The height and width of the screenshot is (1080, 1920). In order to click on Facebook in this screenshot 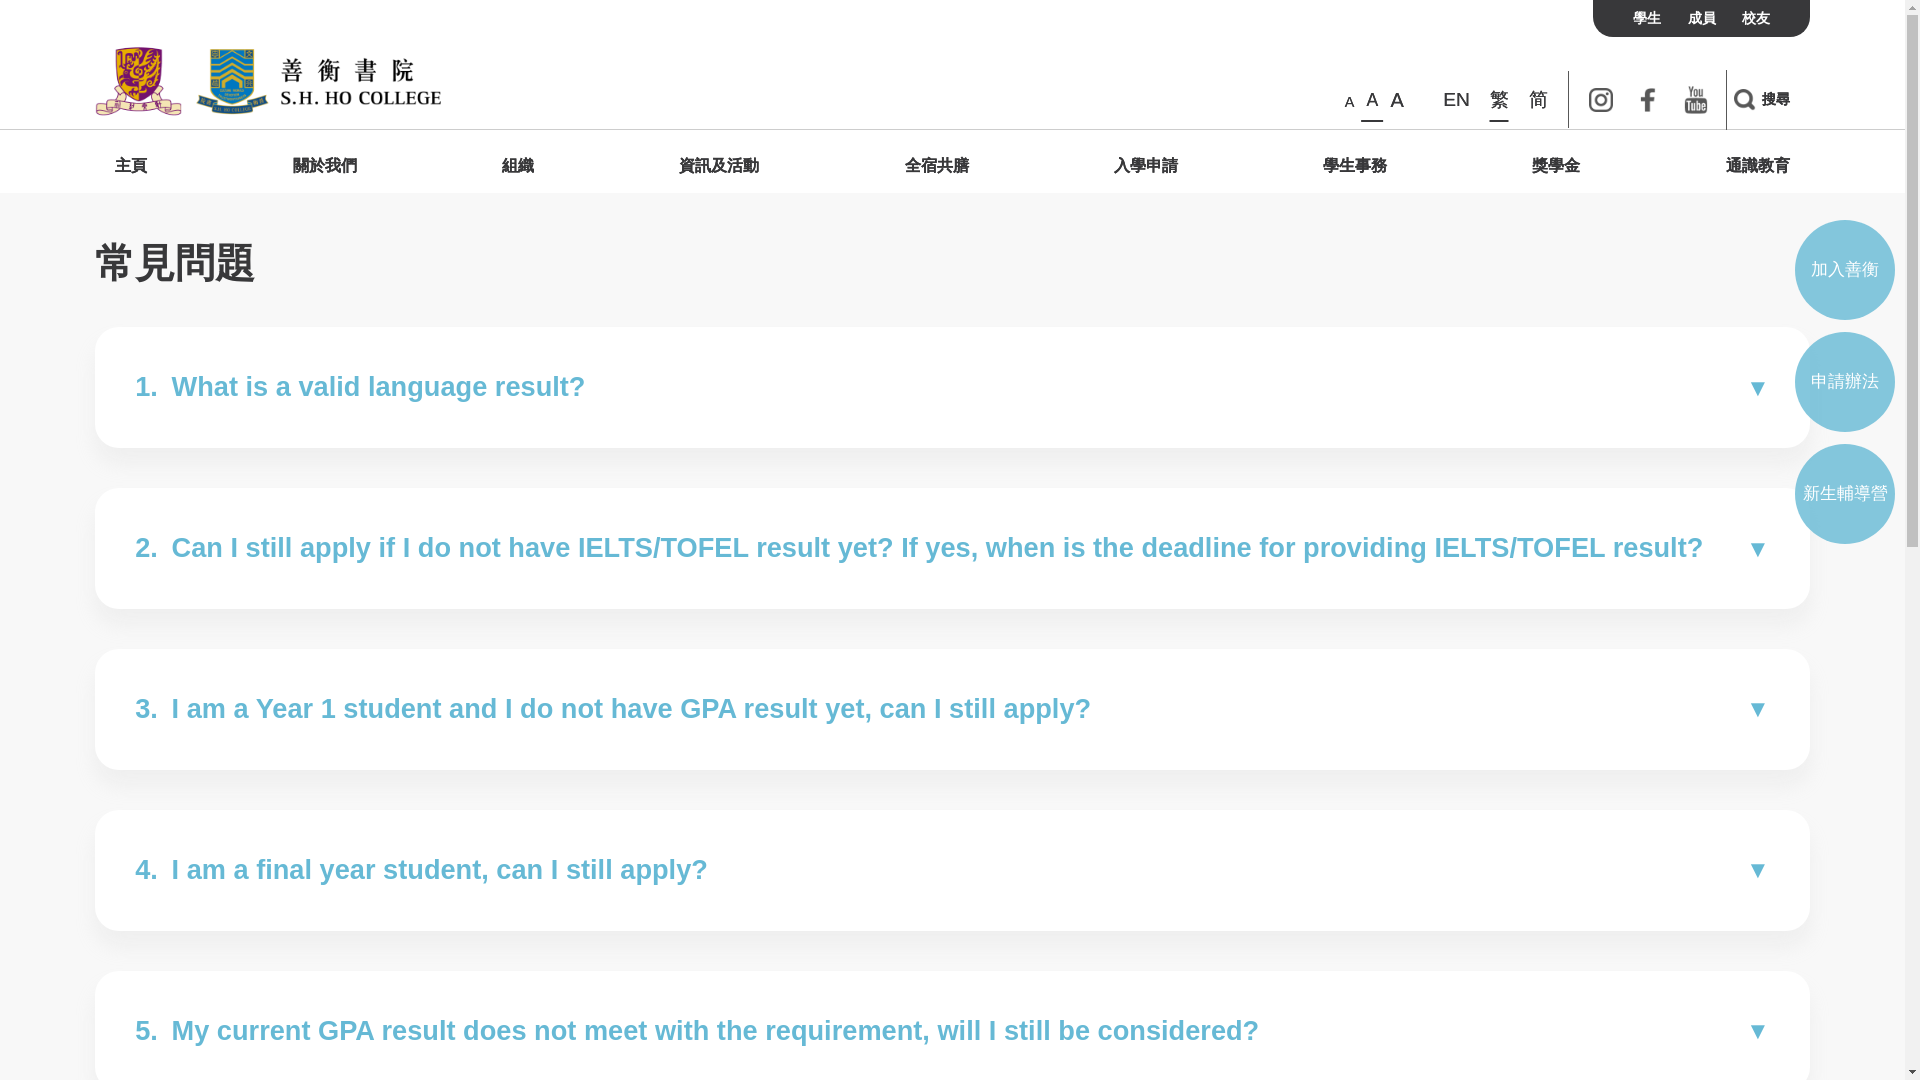, I will do `click(1648, 99)`.